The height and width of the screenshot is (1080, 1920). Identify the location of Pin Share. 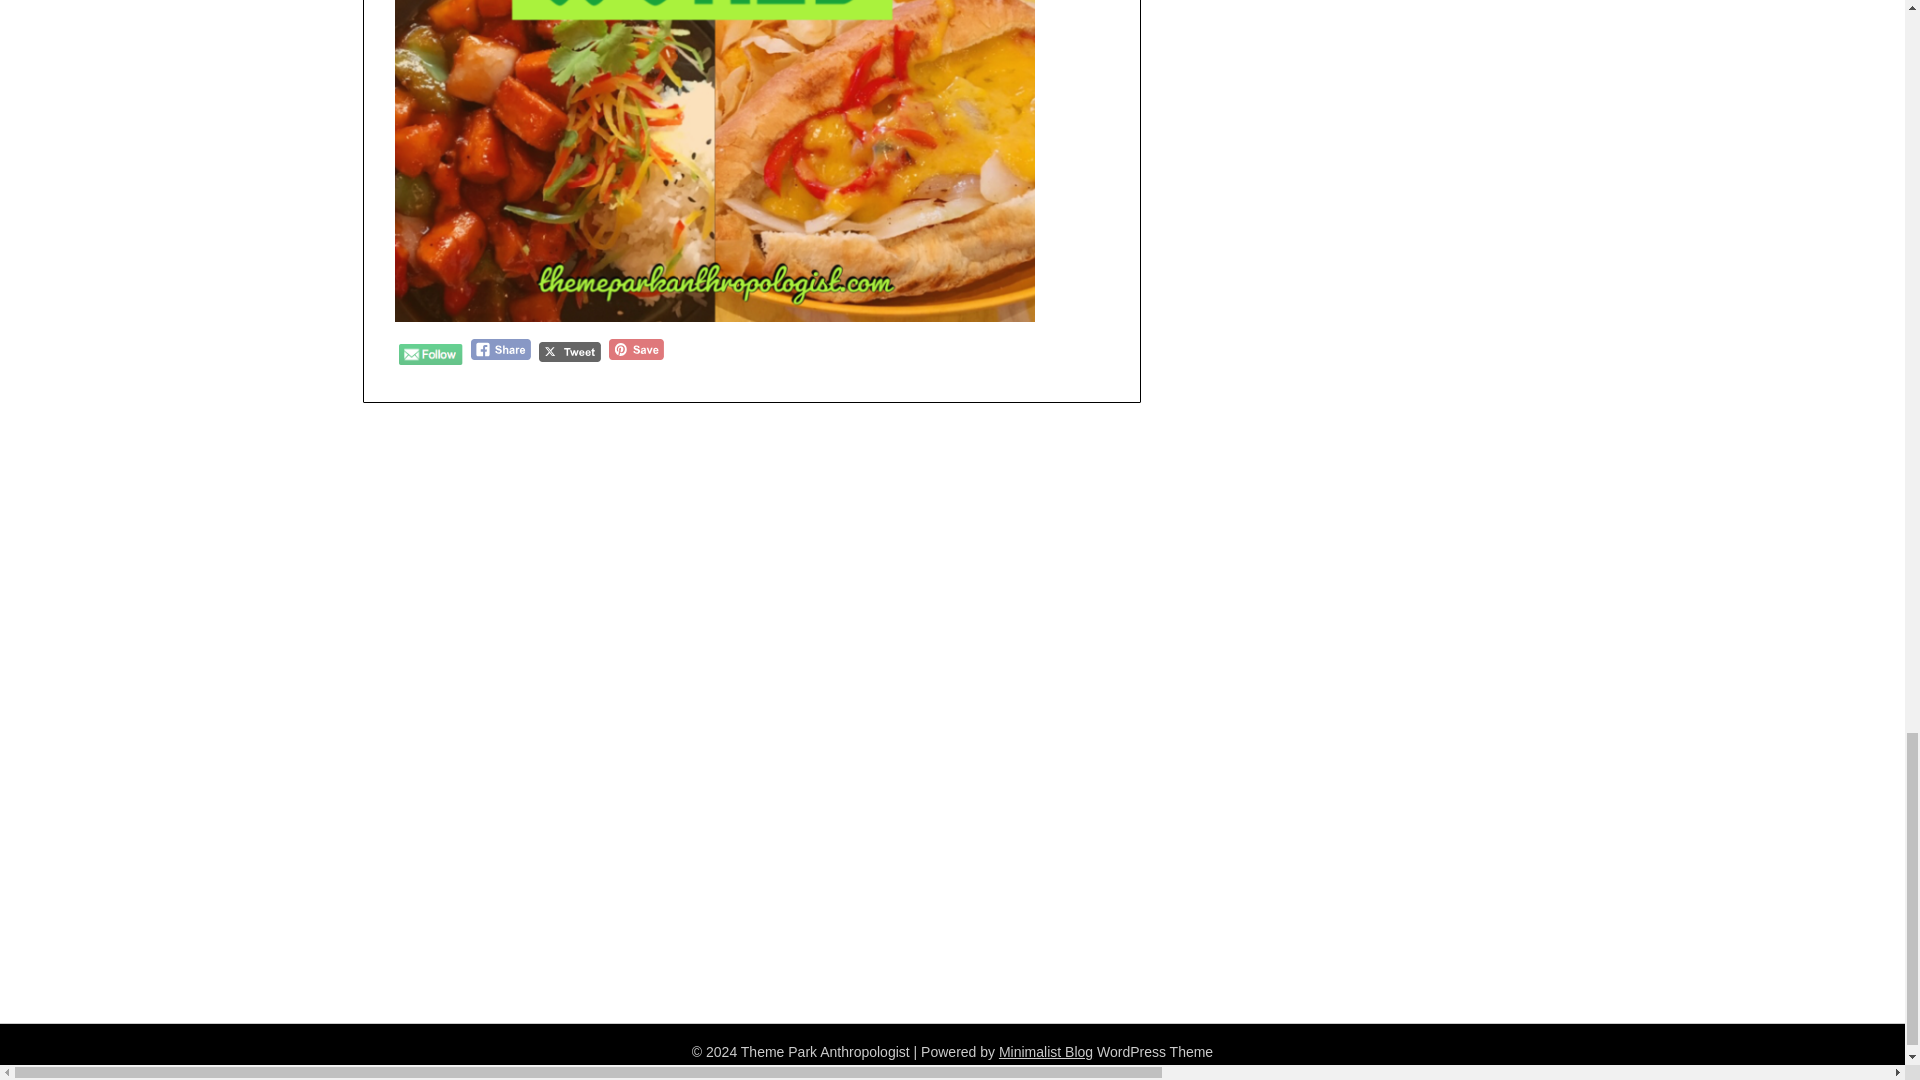
(636, 349).